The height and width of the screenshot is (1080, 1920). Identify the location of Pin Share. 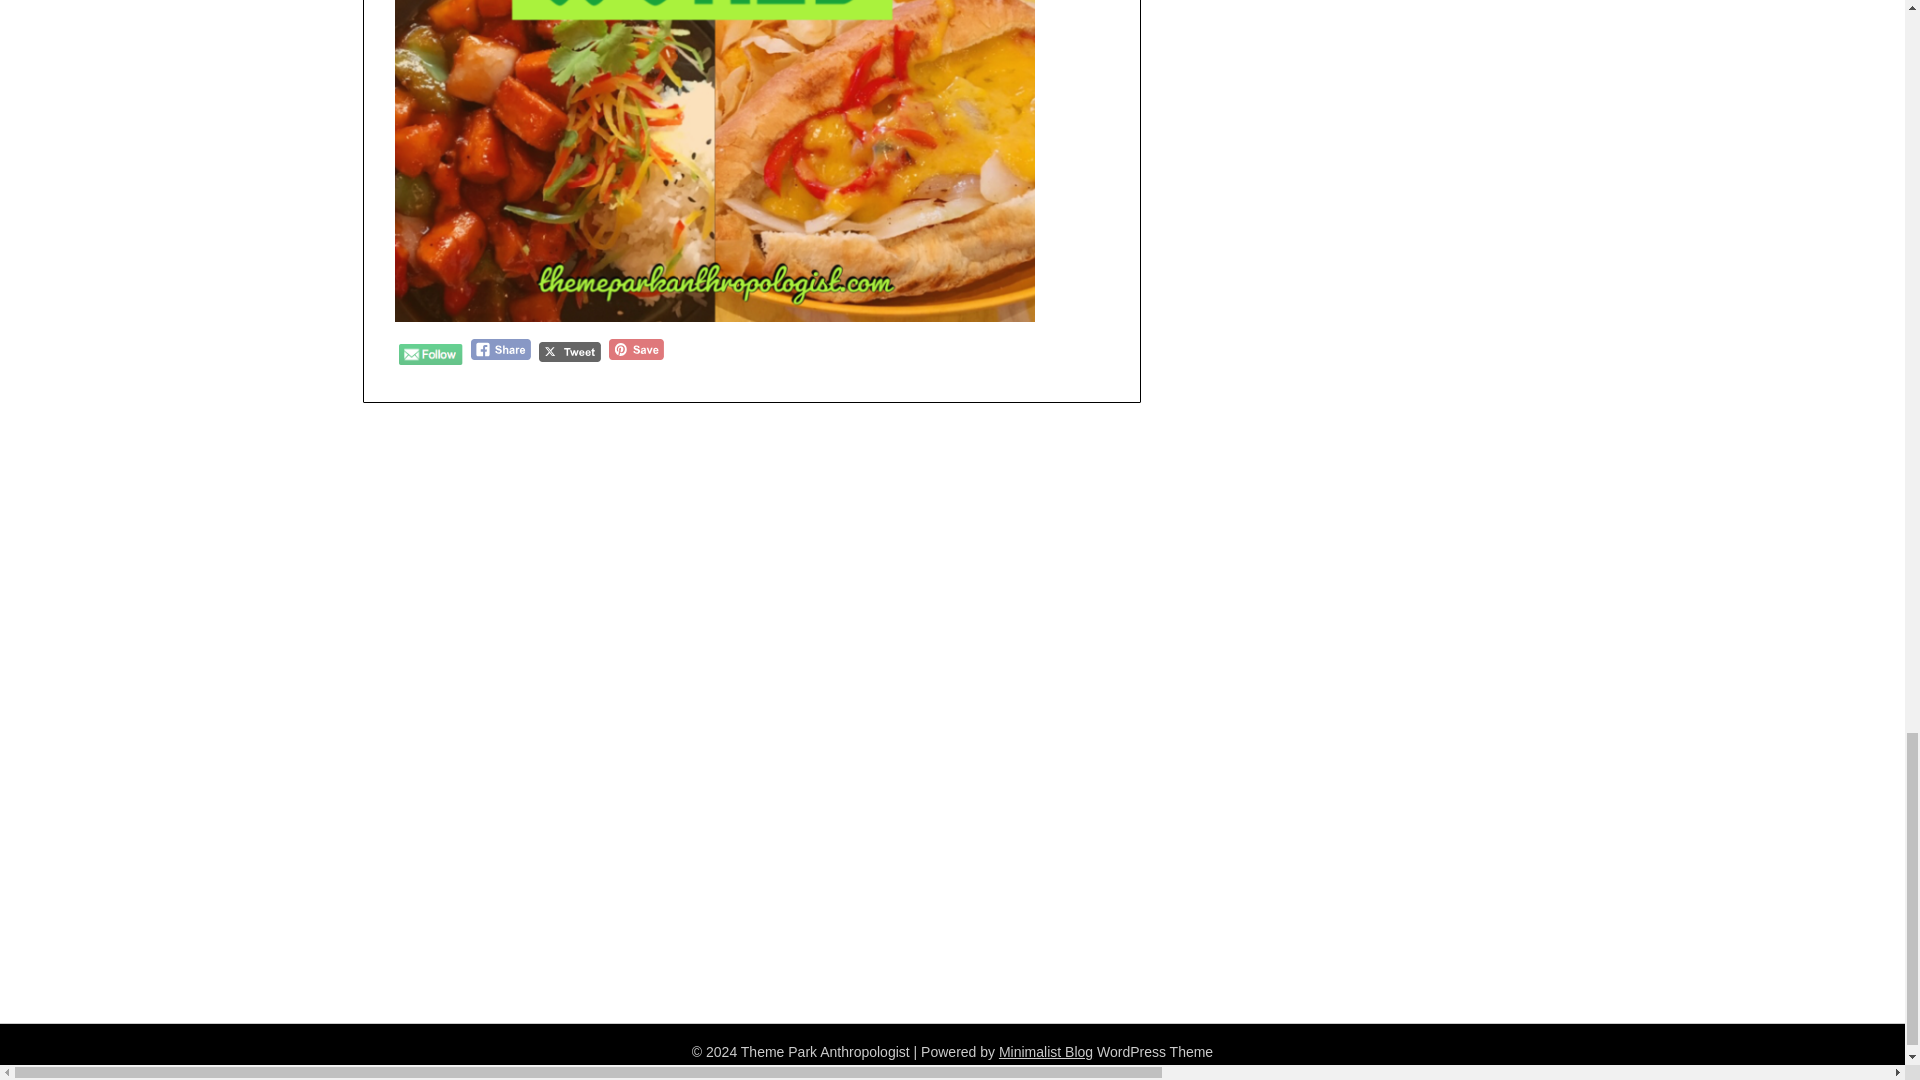
(636, 349).